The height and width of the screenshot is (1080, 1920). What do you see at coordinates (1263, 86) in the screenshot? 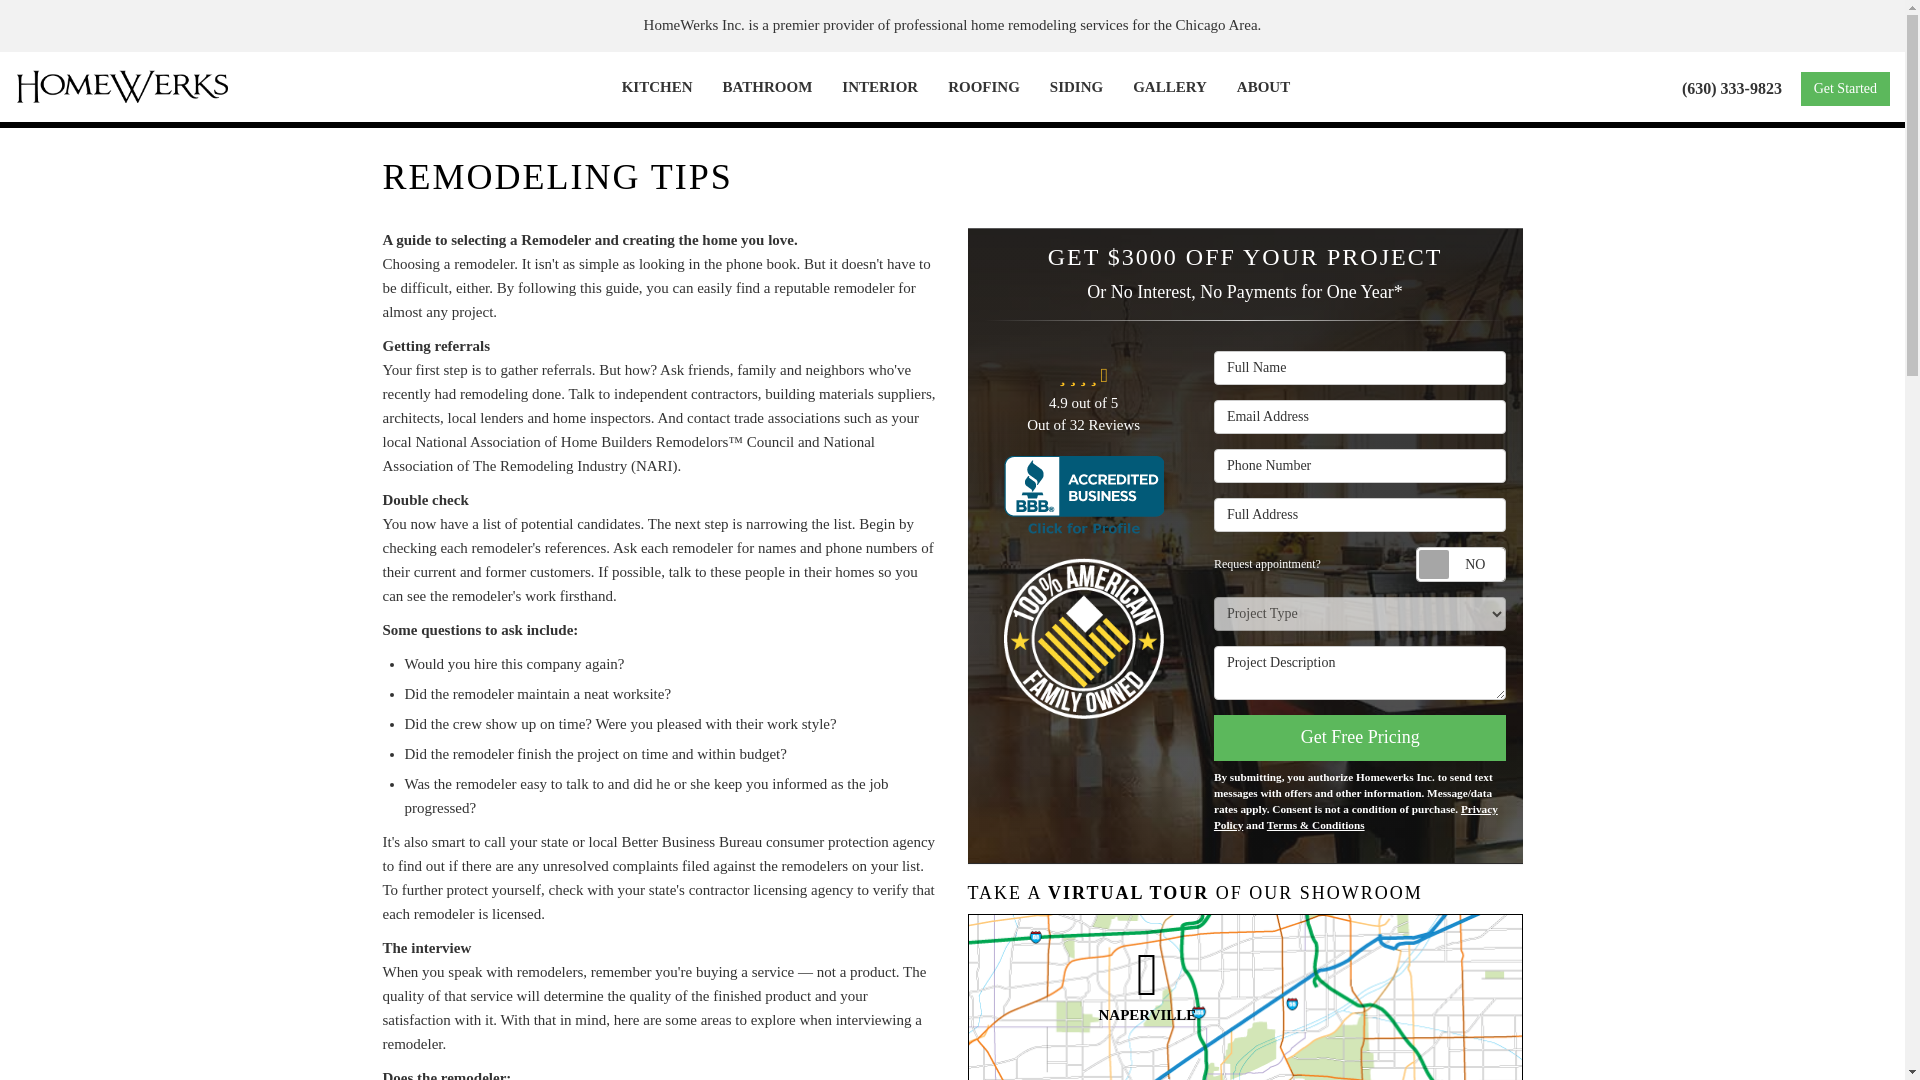
I see `ABOUT` at bounding box center [1263, 86].